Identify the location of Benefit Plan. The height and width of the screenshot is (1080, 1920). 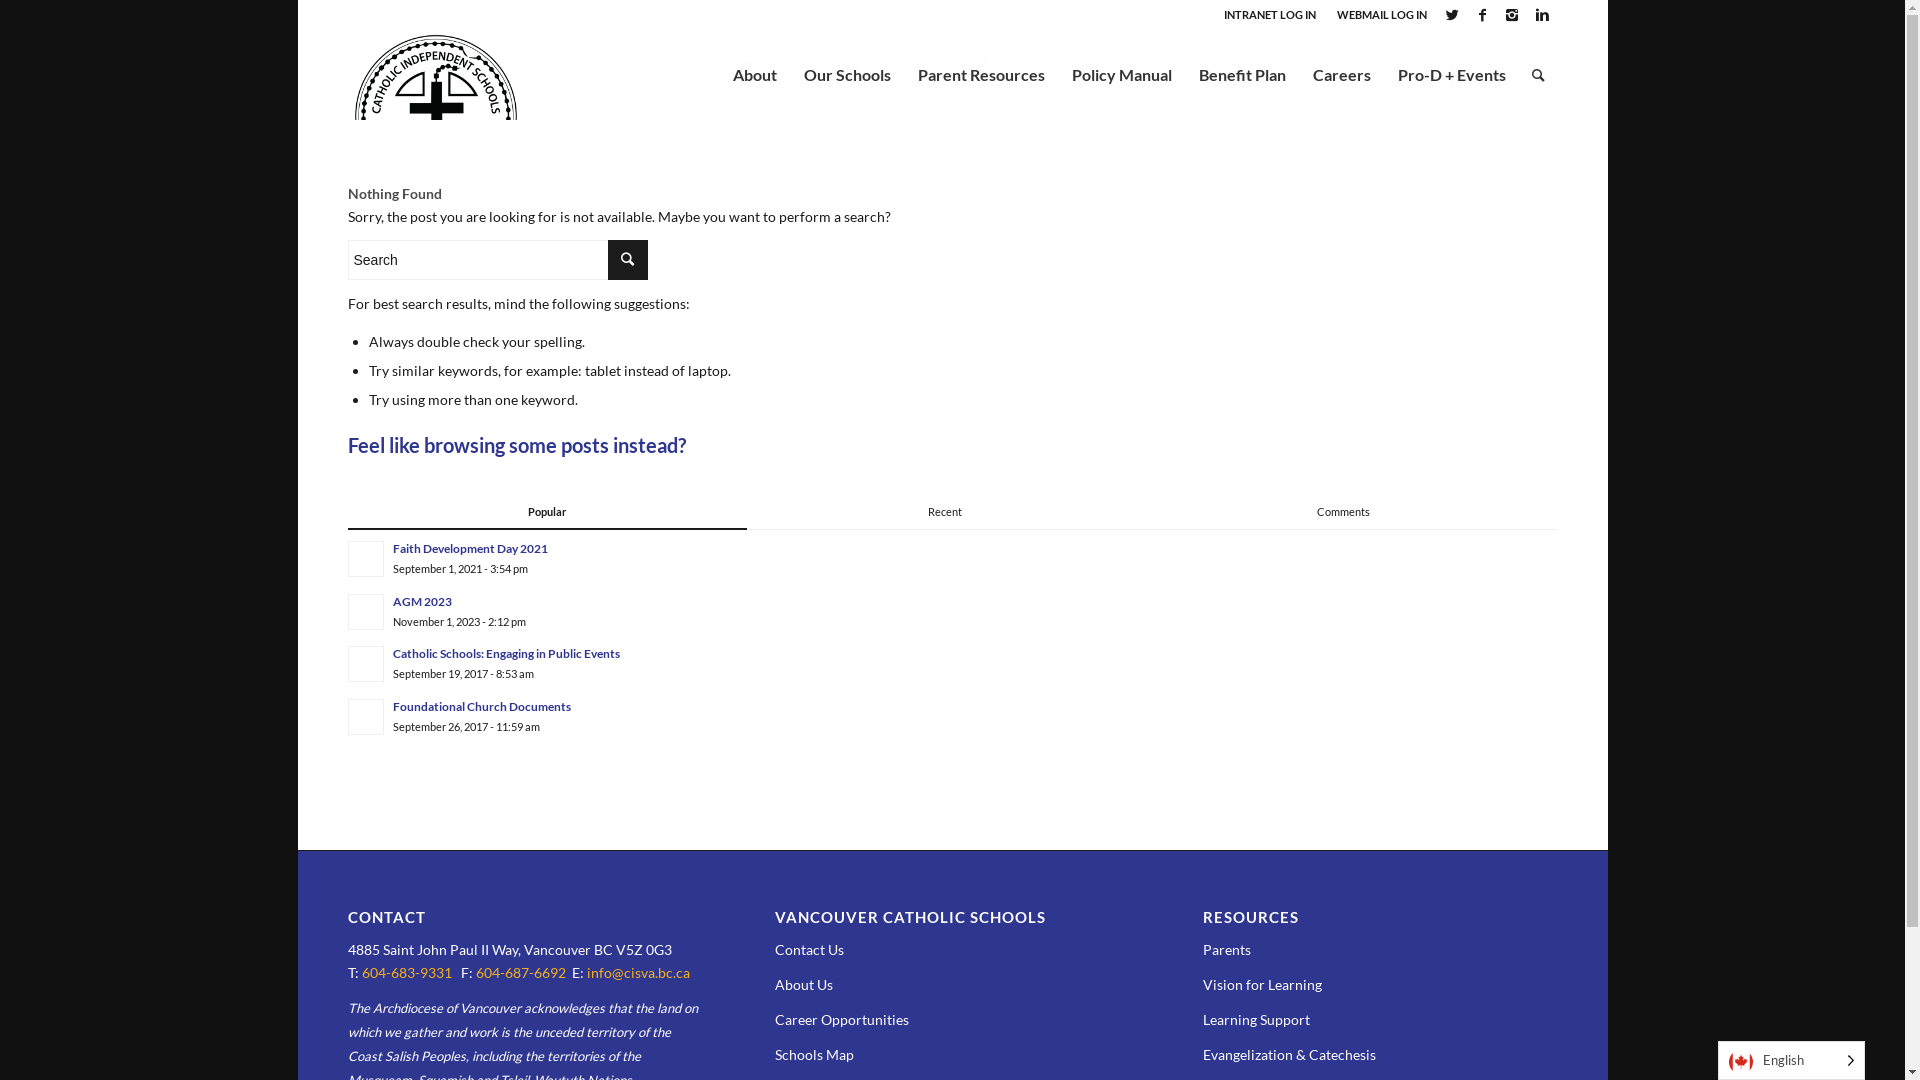
(1241, 75).